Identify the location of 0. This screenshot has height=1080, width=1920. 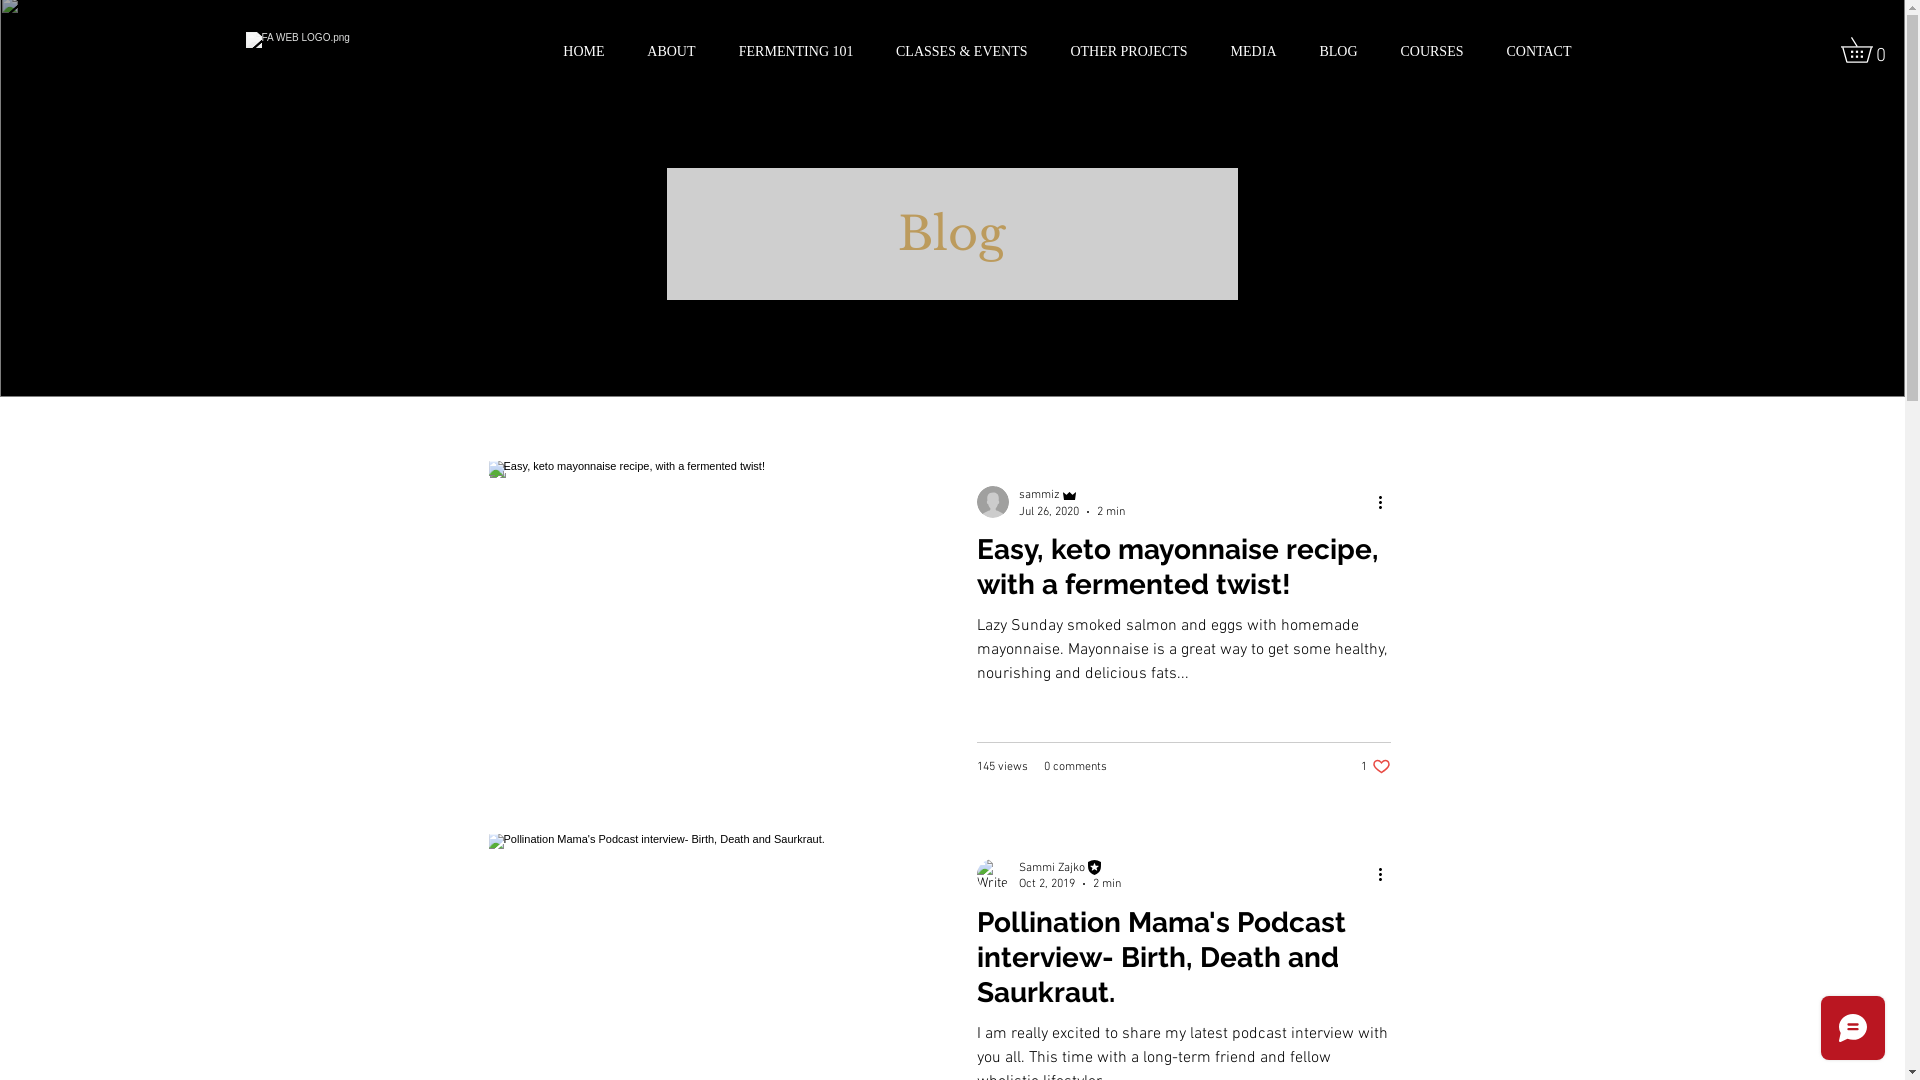
(1869, 50).